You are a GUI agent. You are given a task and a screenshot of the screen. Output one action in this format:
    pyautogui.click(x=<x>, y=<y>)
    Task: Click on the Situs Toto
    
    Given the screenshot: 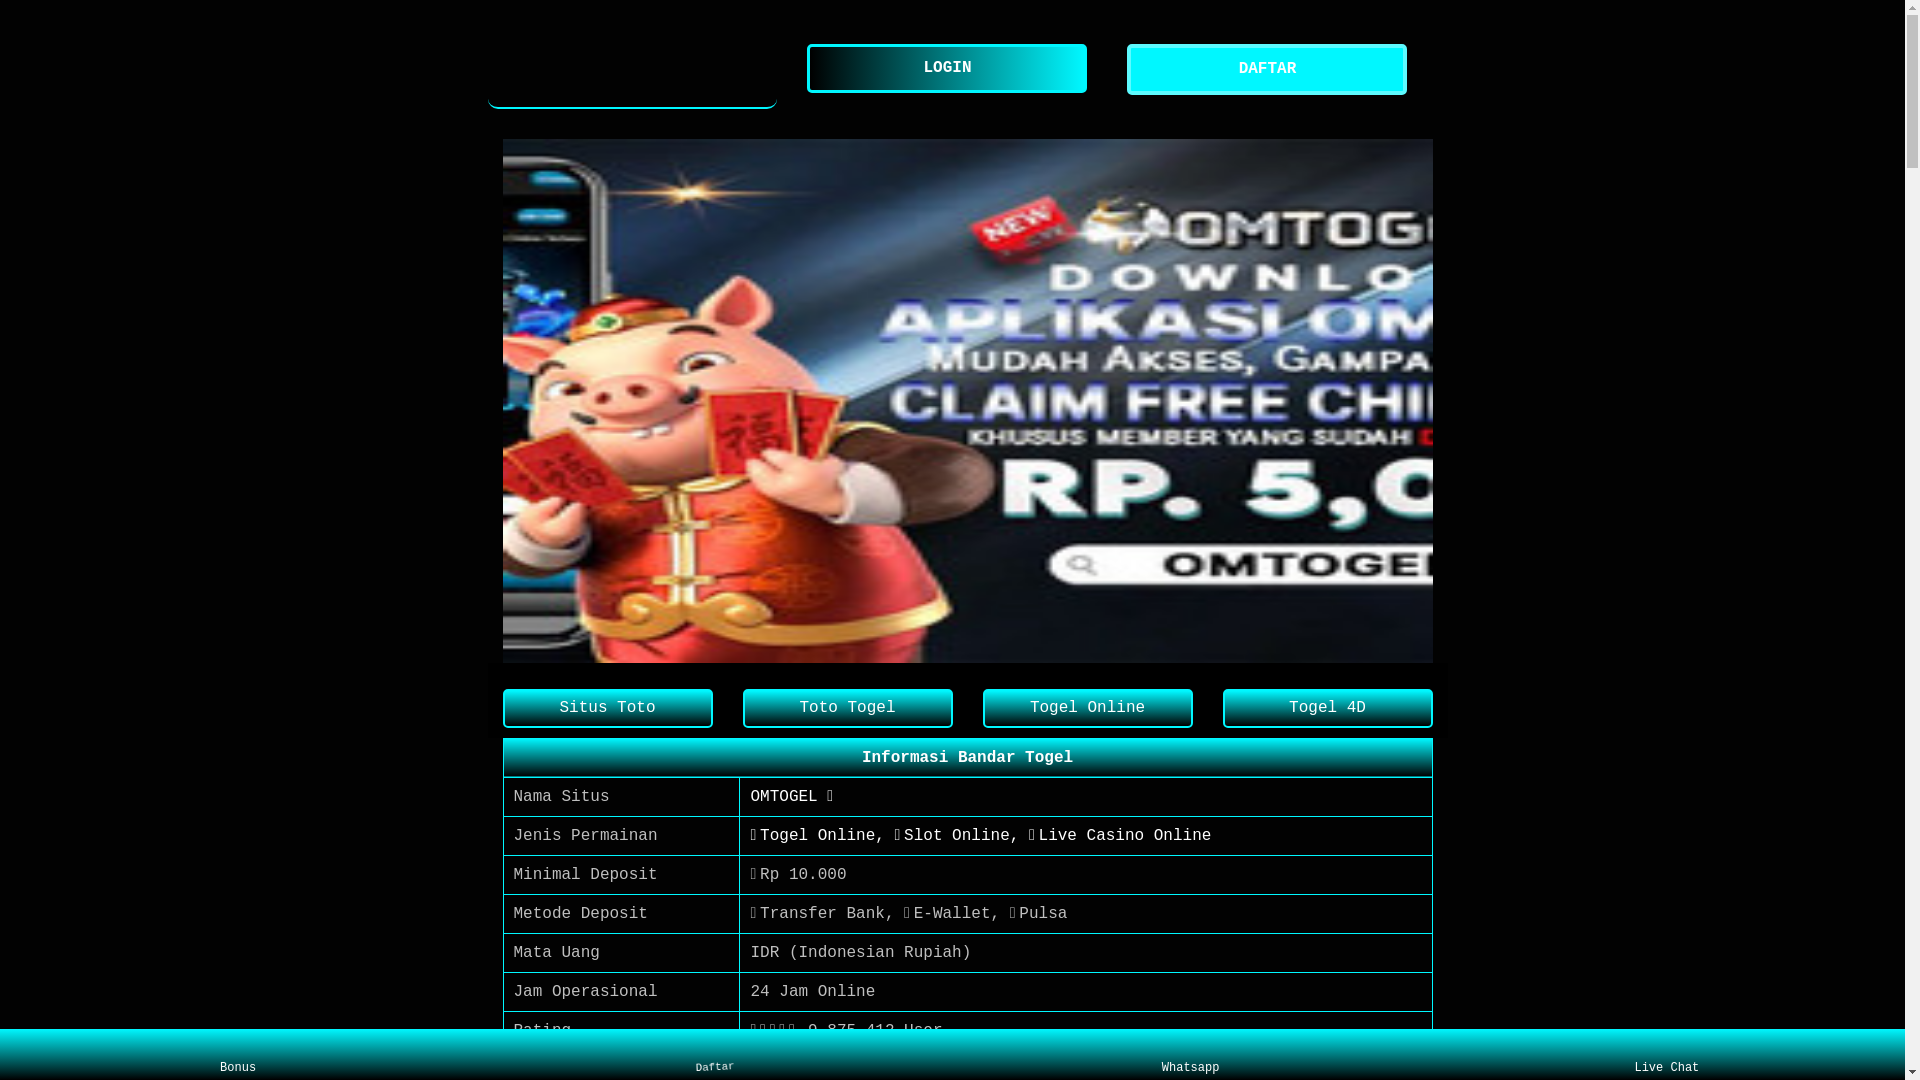 What is the action you would take?
    pyautogui.click(x=607, y=708)
    